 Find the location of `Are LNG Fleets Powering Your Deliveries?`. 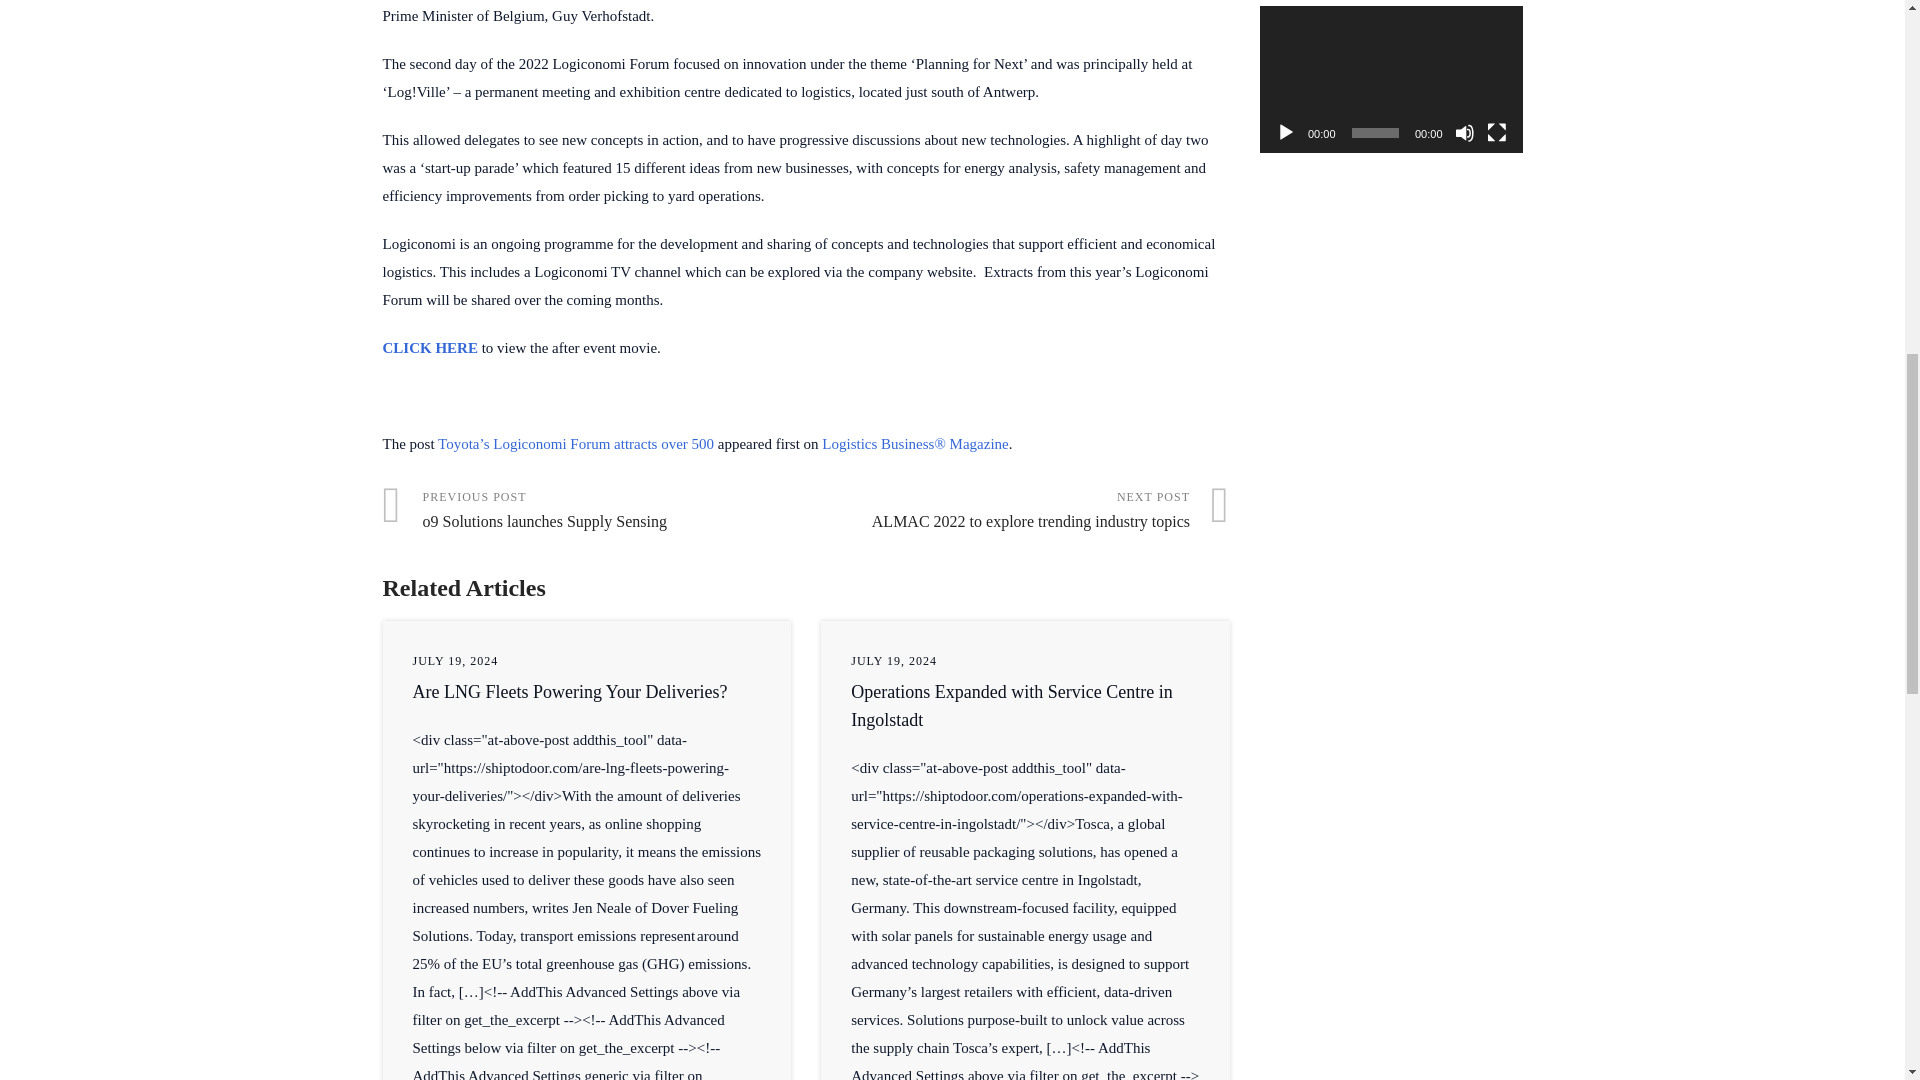

Are LNG Fleets Powering Your Deliveries? is located at coordinates (570, 692).